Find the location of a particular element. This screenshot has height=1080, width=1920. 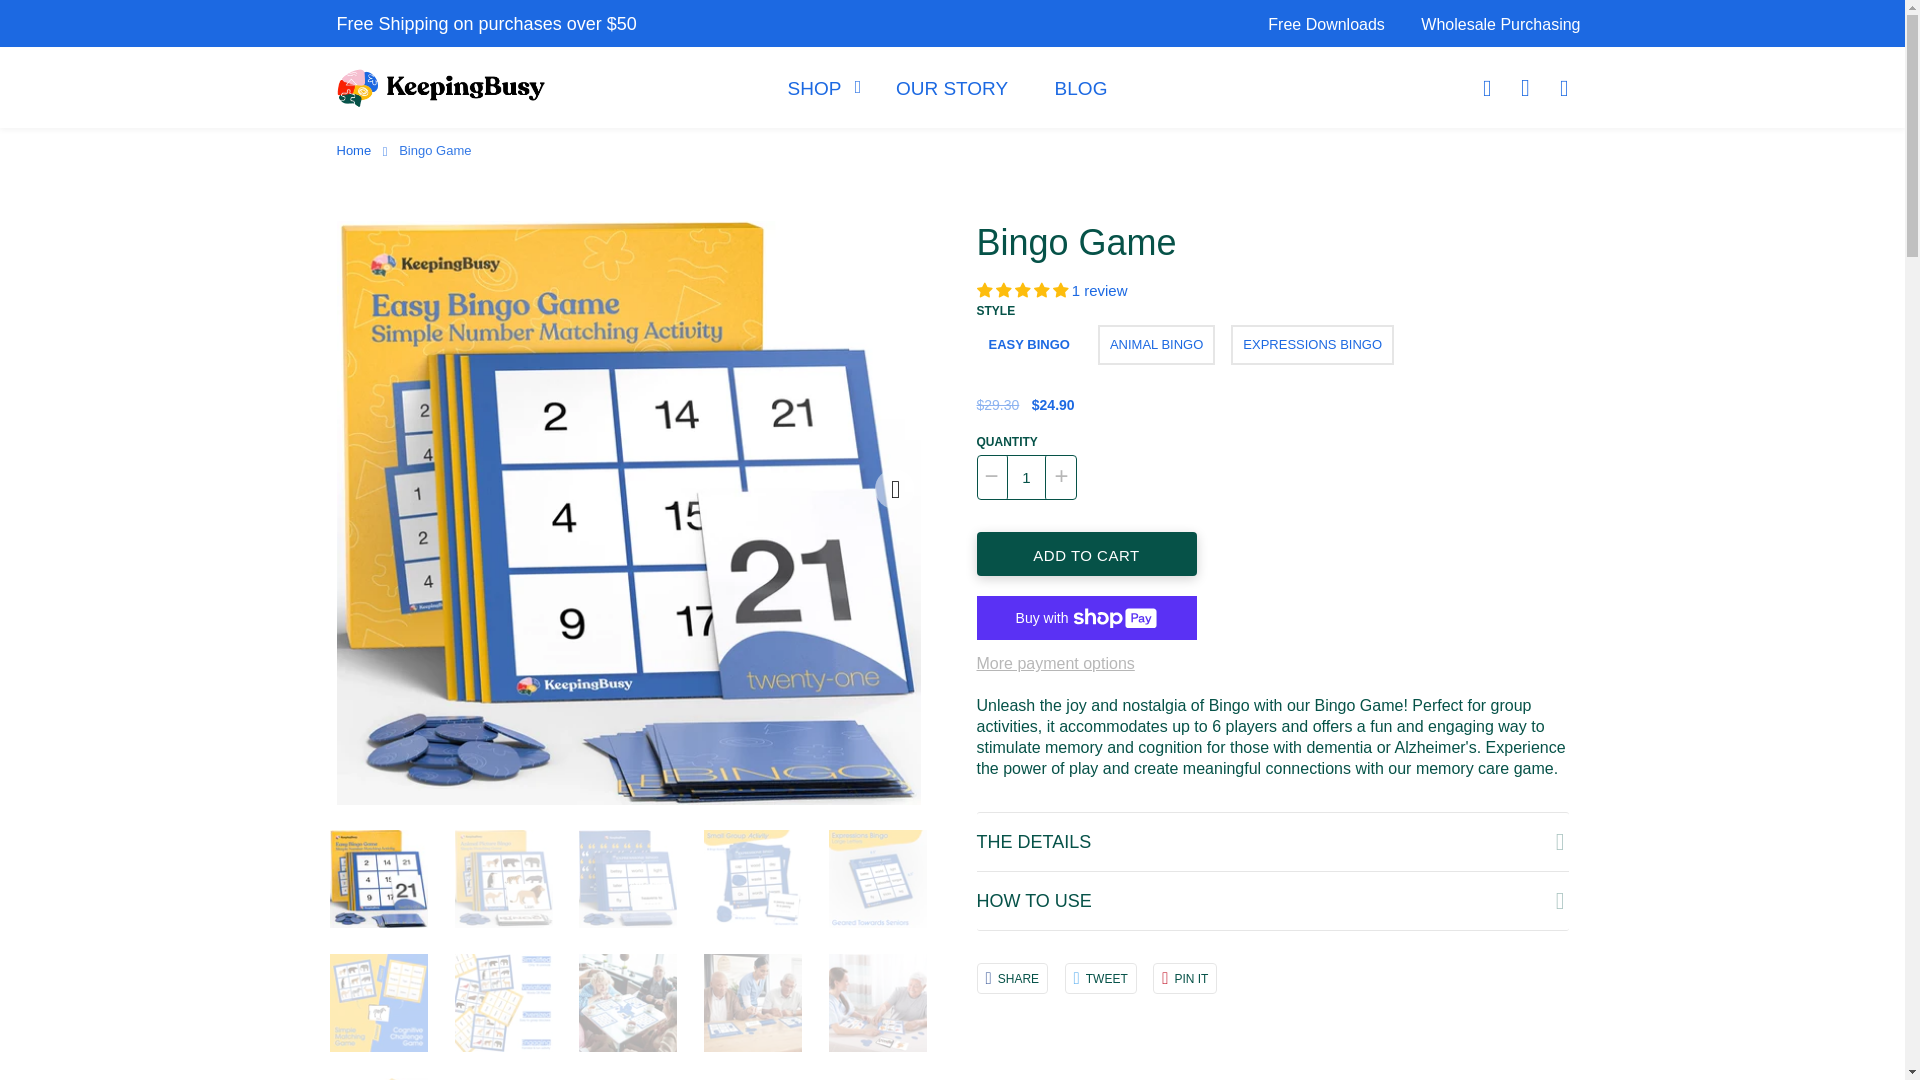

Keeping Busy is located at coordinates (440, 88).